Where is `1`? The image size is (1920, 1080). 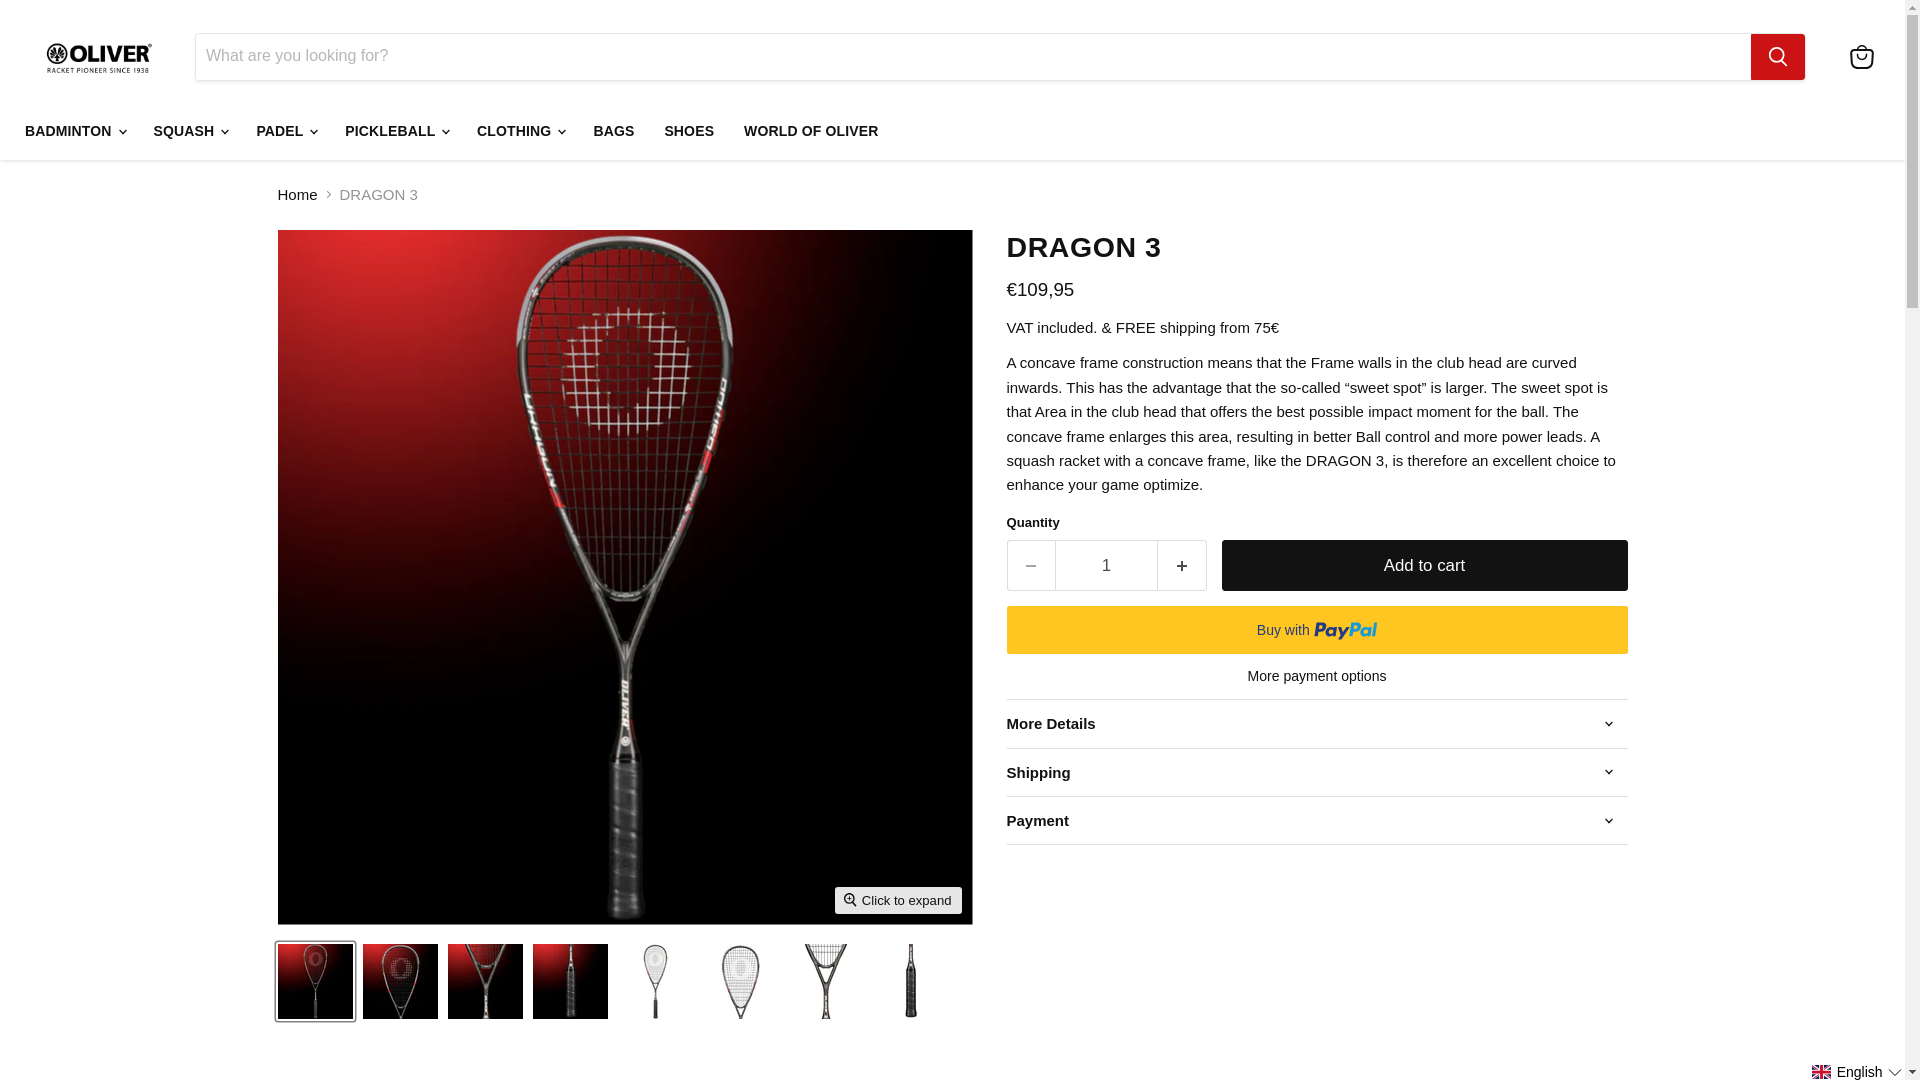
1 is located at coordinates (1106, 565).